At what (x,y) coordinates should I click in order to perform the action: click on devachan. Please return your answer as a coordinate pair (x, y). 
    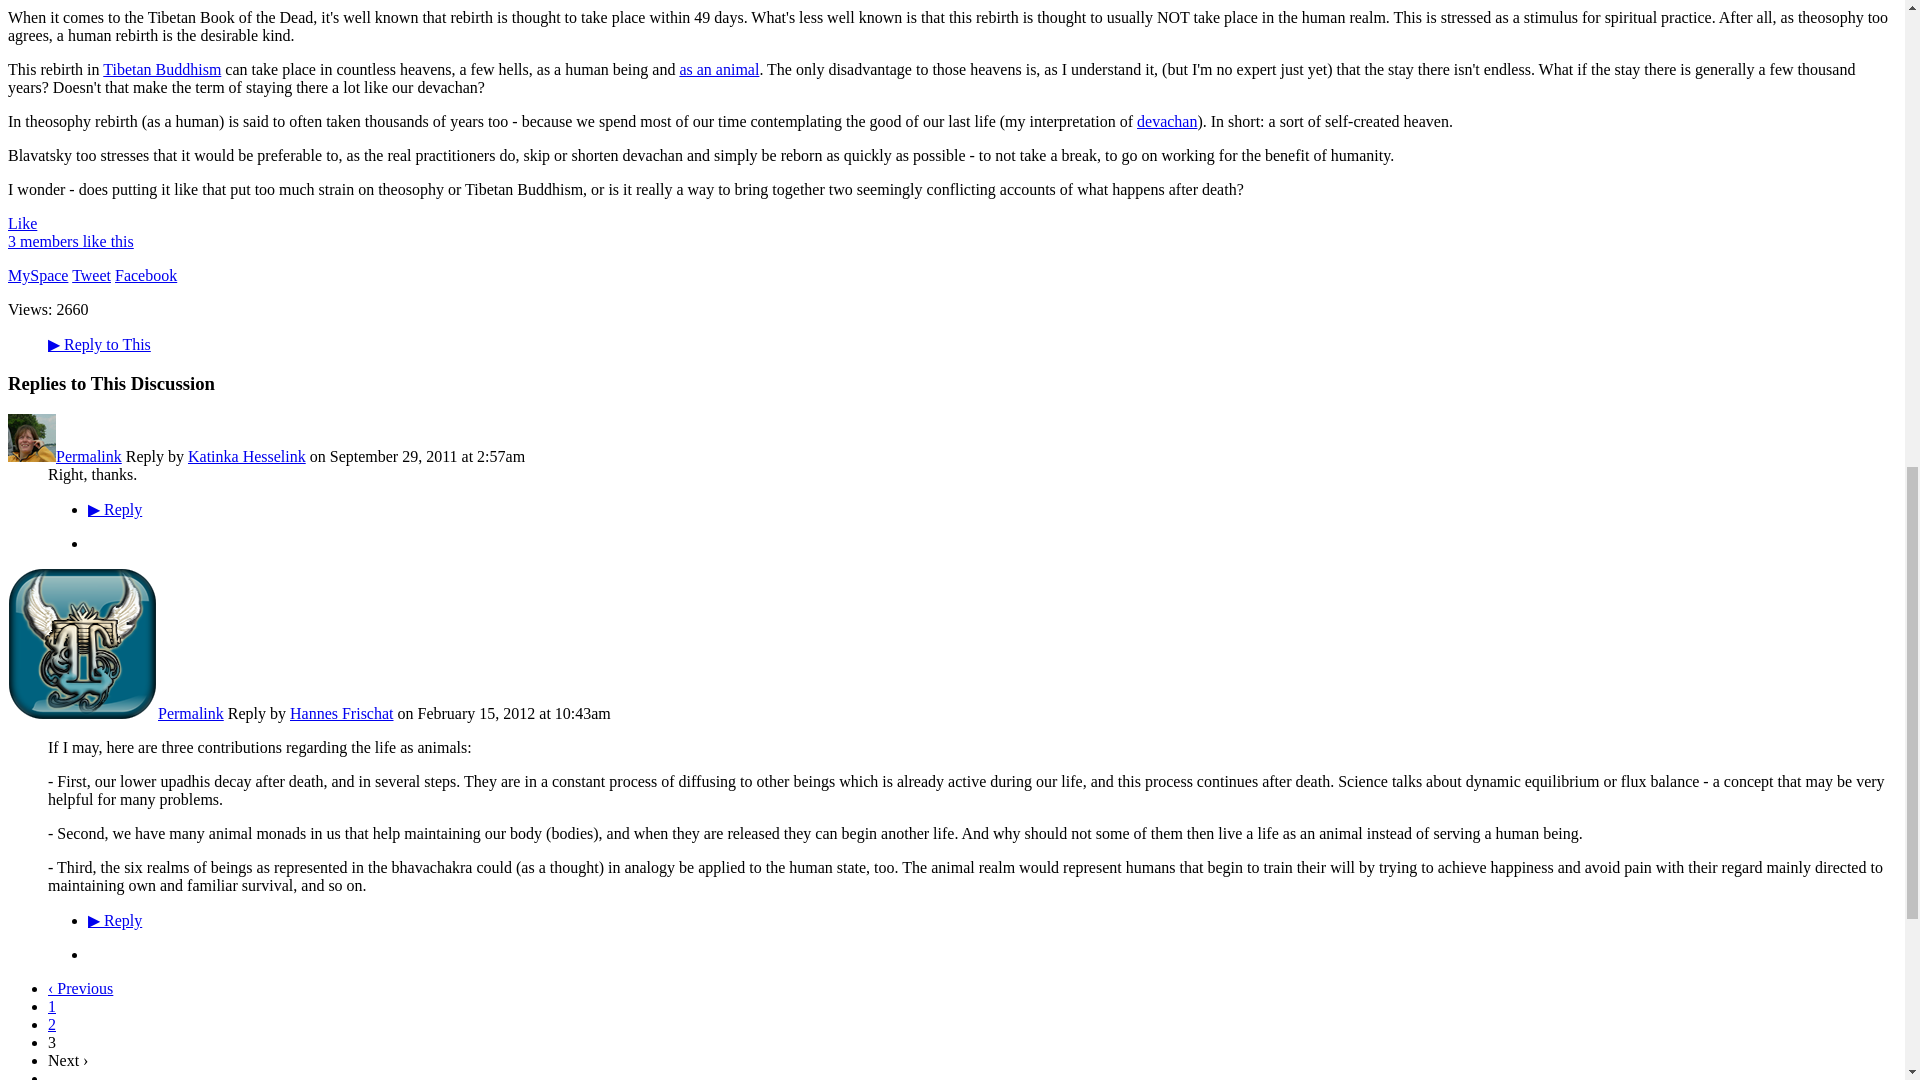
    Looking at the image, I should click on (1166, 121).